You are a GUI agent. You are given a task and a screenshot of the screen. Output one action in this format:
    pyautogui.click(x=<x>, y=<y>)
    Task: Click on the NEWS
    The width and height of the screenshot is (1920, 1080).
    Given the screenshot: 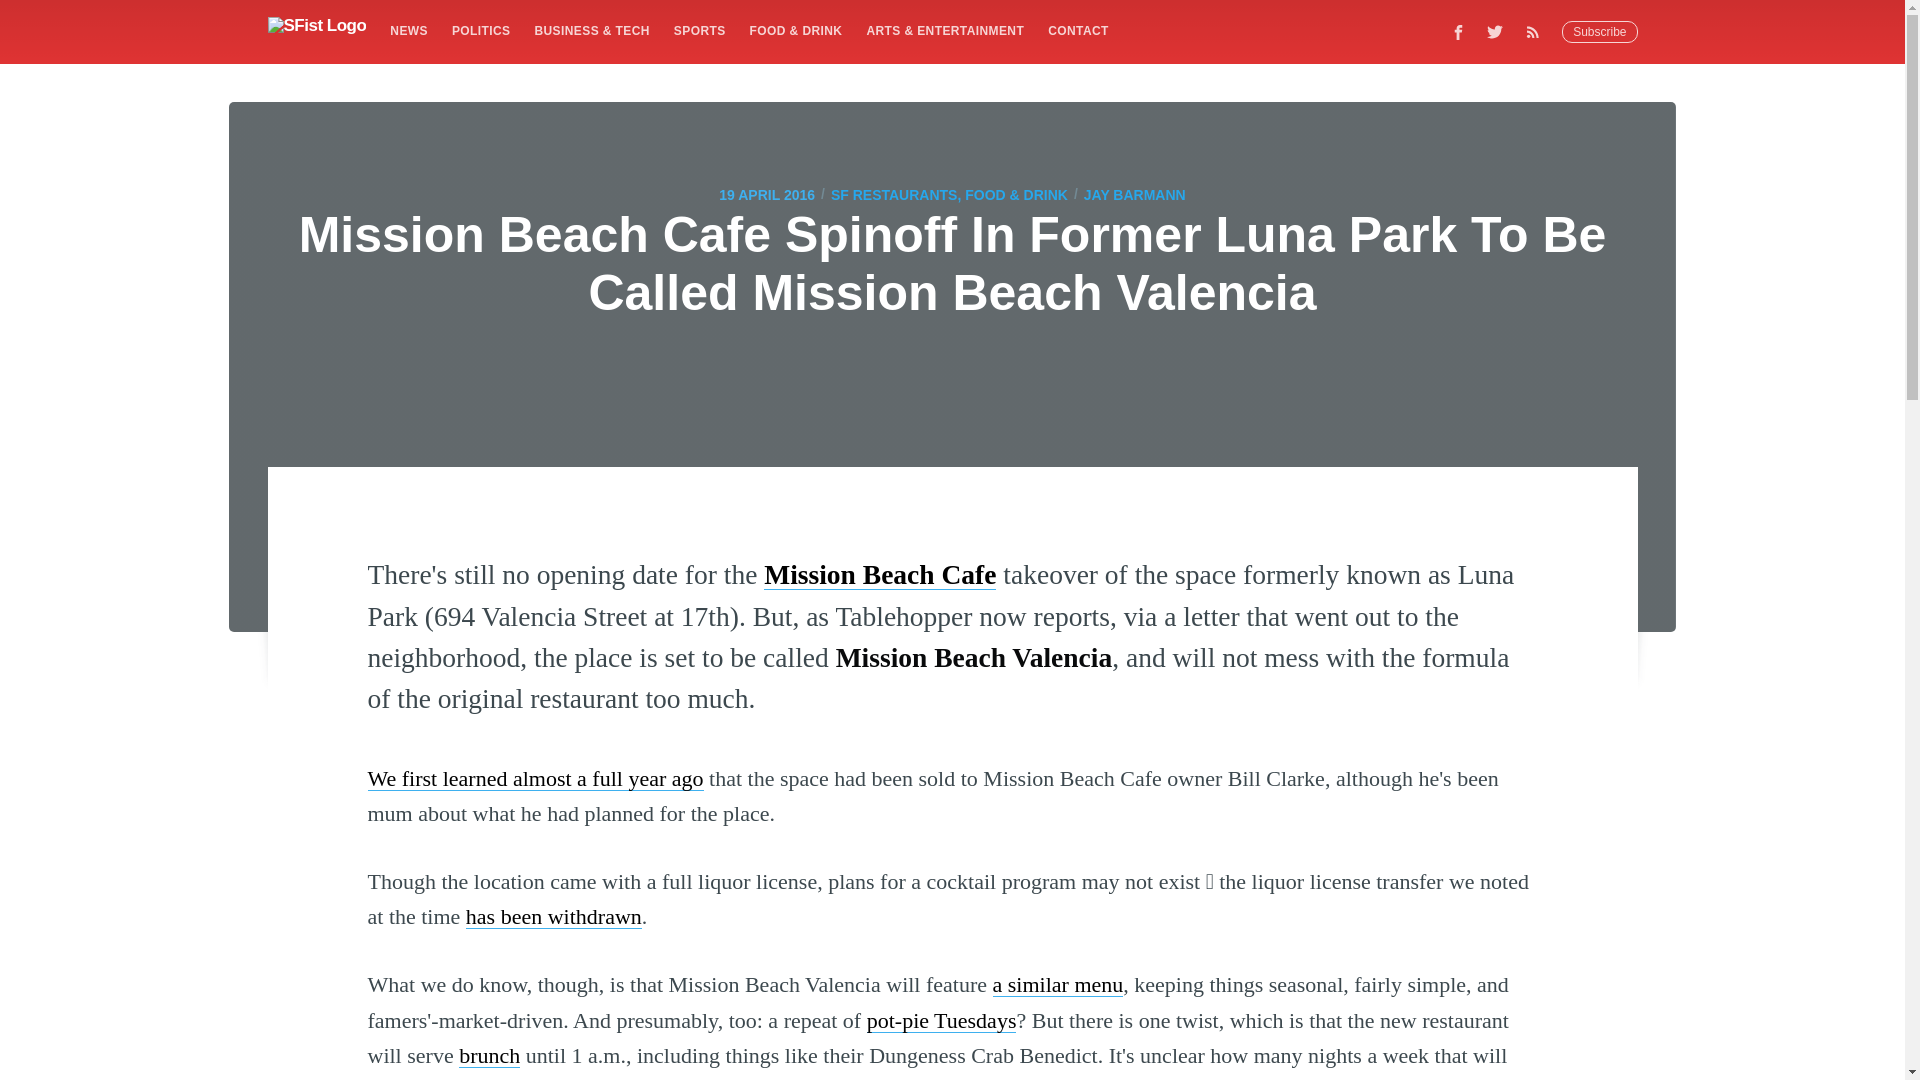 What is the action you would take?
    pyautogui.click(x=408, y=30)
    